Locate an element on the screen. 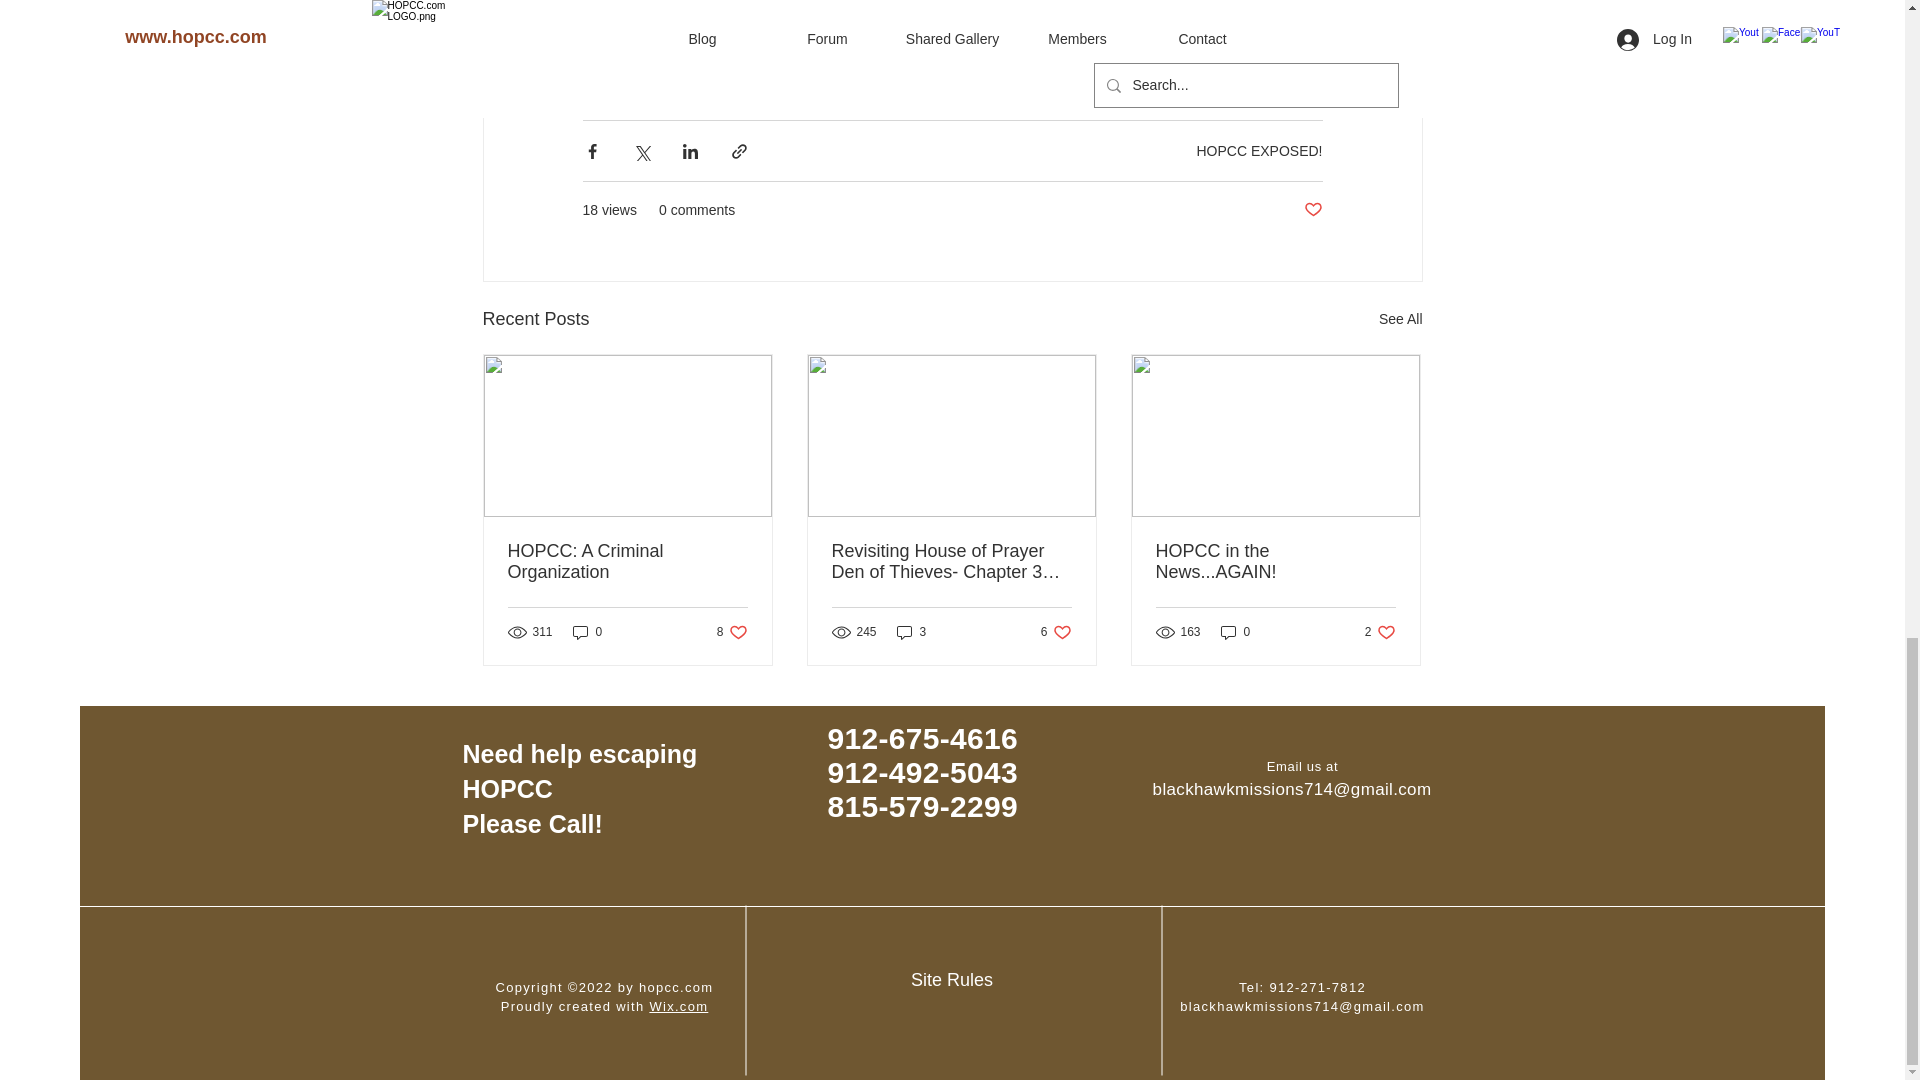 This screenshot has height=1080, width=1920. 0 is located at coordinates (1236, 632).